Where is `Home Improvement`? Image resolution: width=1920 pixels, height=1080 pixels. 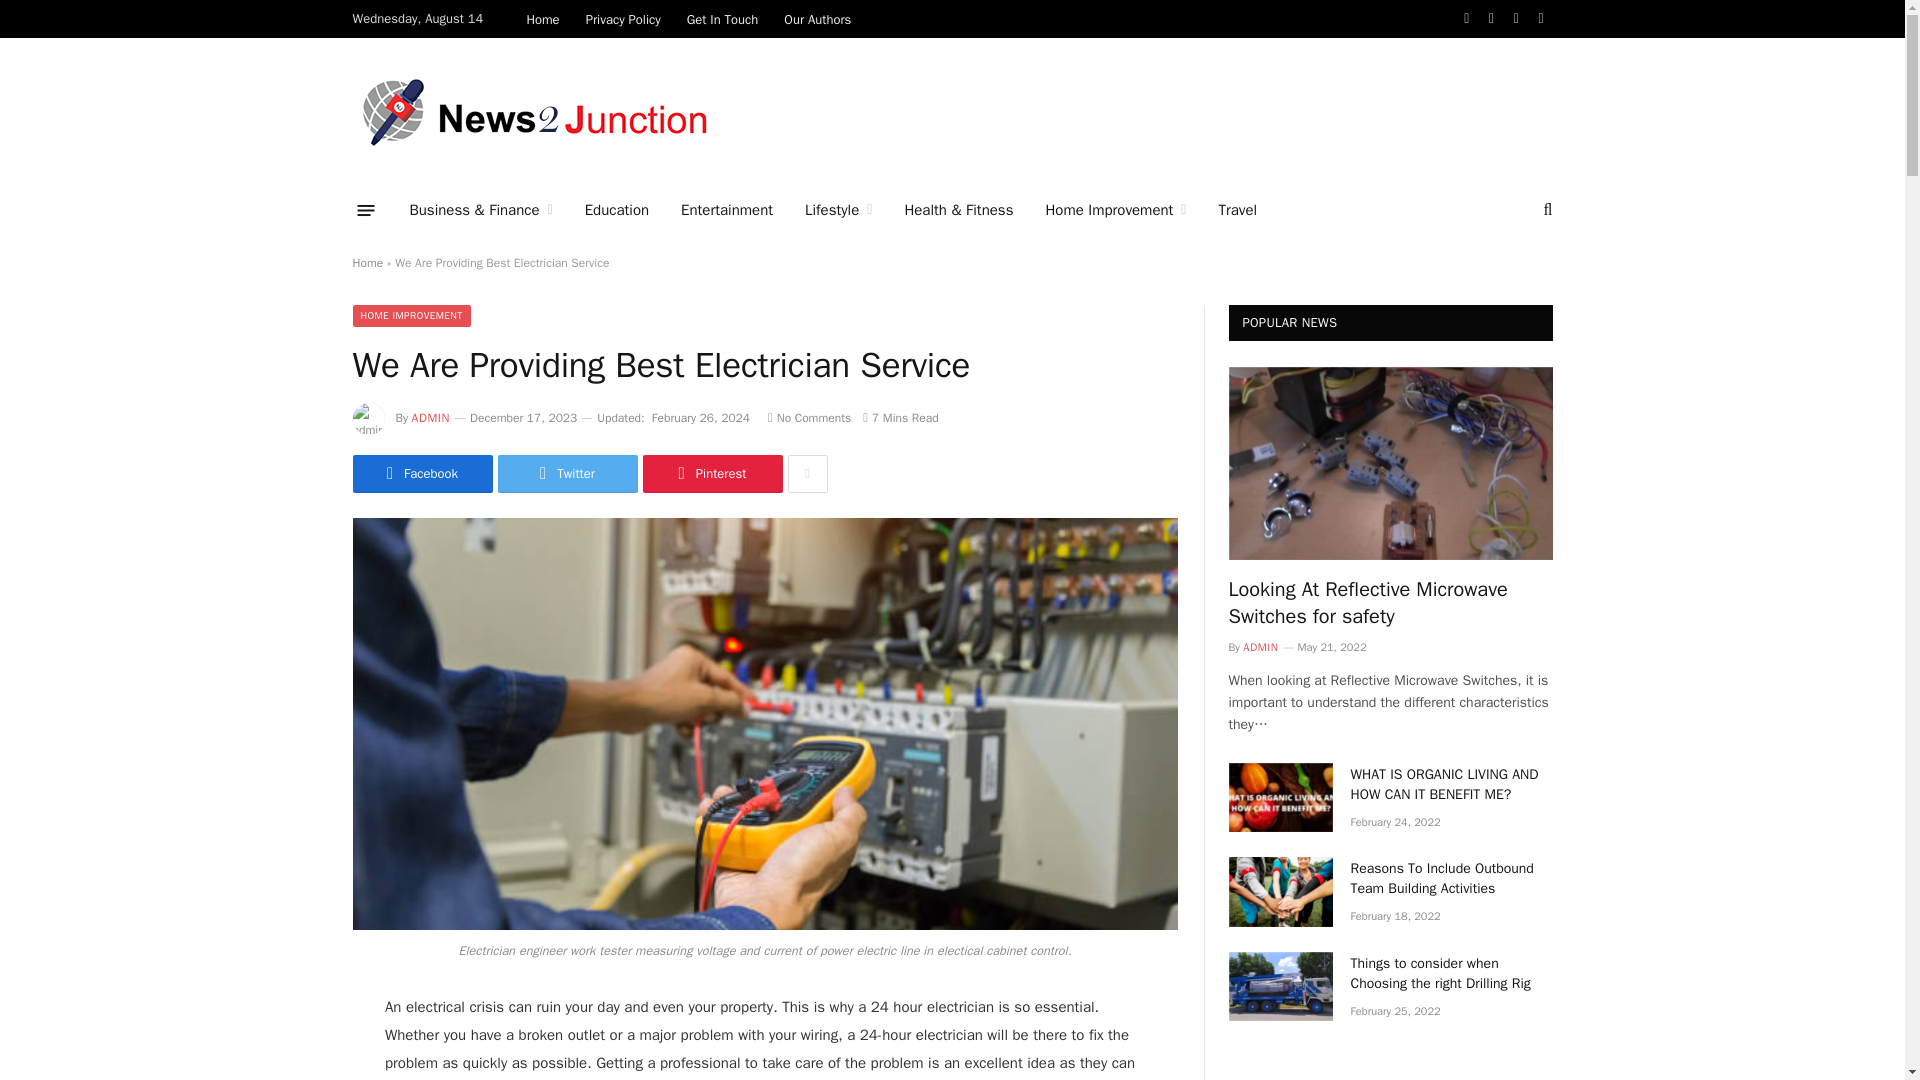 Home Improvement is located at coordinates (1115, 210).